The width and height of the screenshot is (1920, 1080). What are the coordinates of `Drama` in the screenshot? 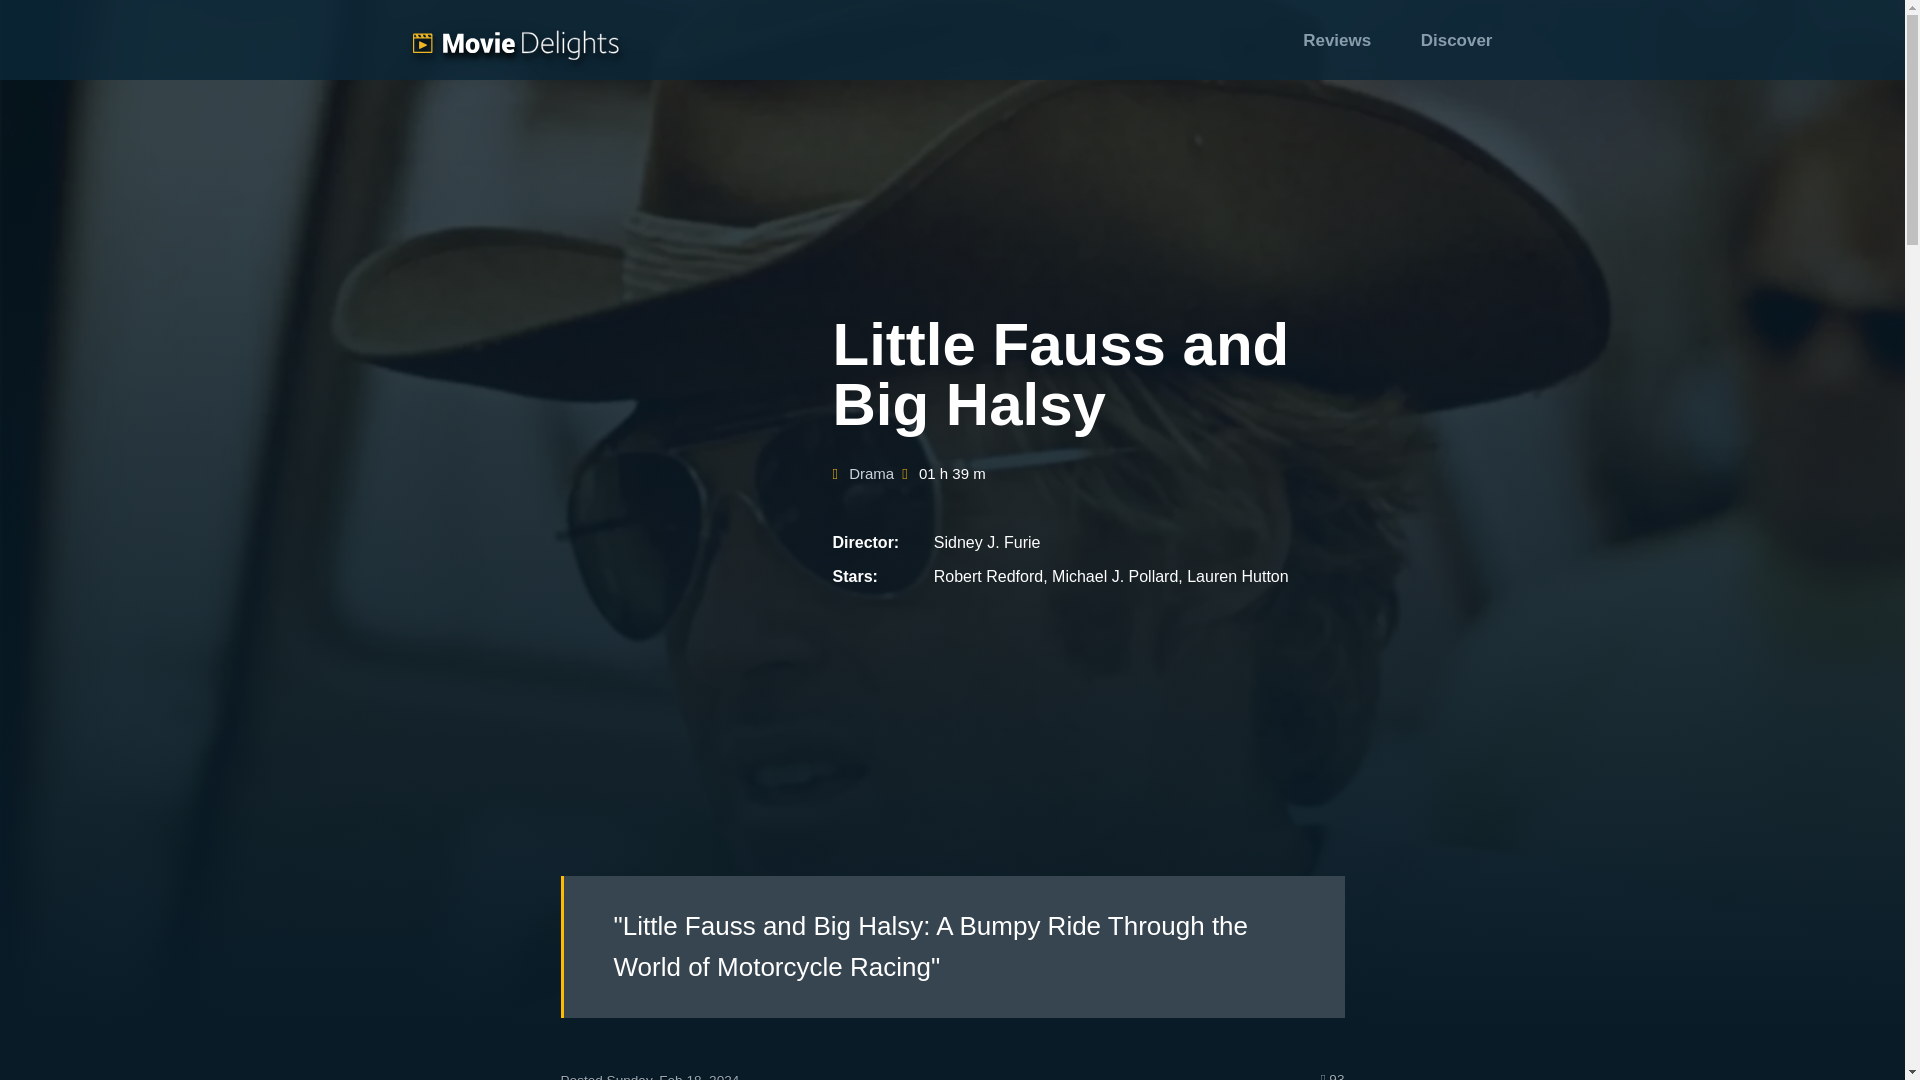 It's located at (871, 474).